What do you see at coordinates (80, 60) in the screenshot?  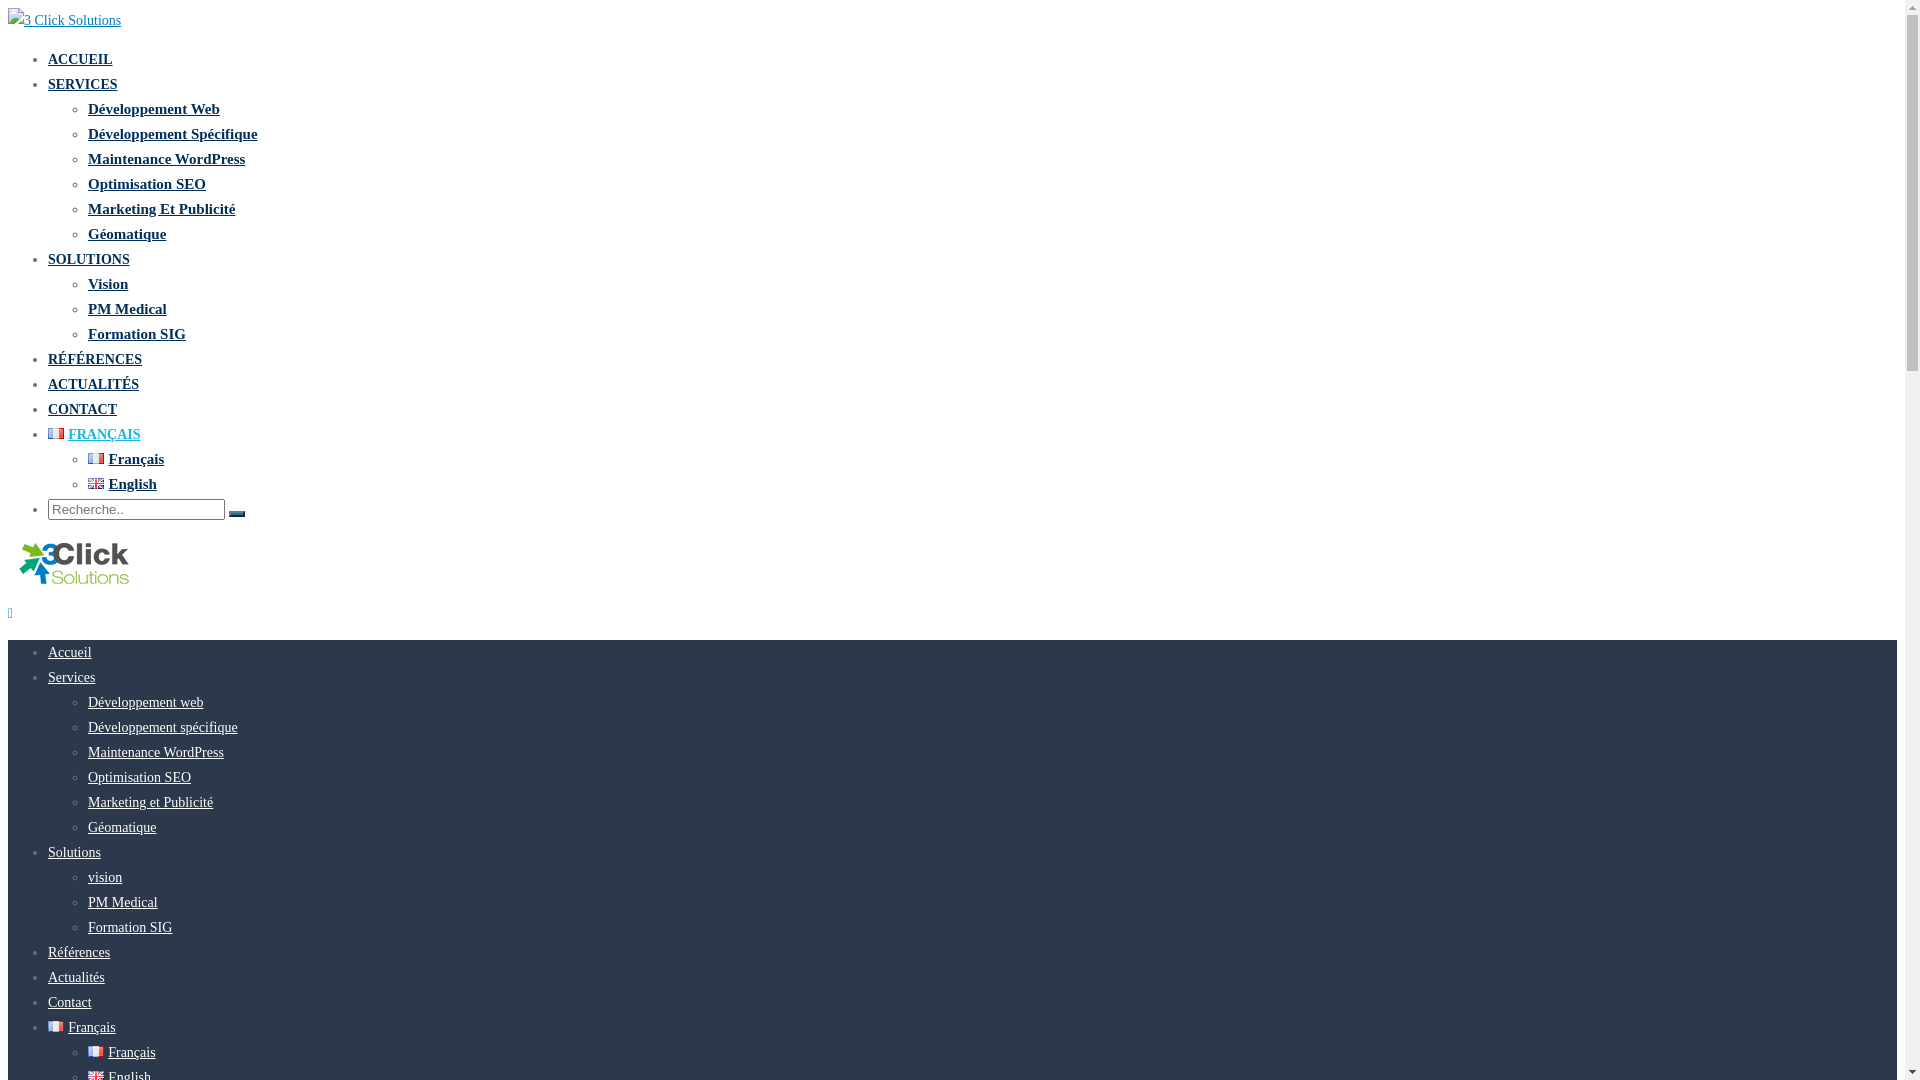 I see `ACCUEIL` at bounding box center [80, 60].